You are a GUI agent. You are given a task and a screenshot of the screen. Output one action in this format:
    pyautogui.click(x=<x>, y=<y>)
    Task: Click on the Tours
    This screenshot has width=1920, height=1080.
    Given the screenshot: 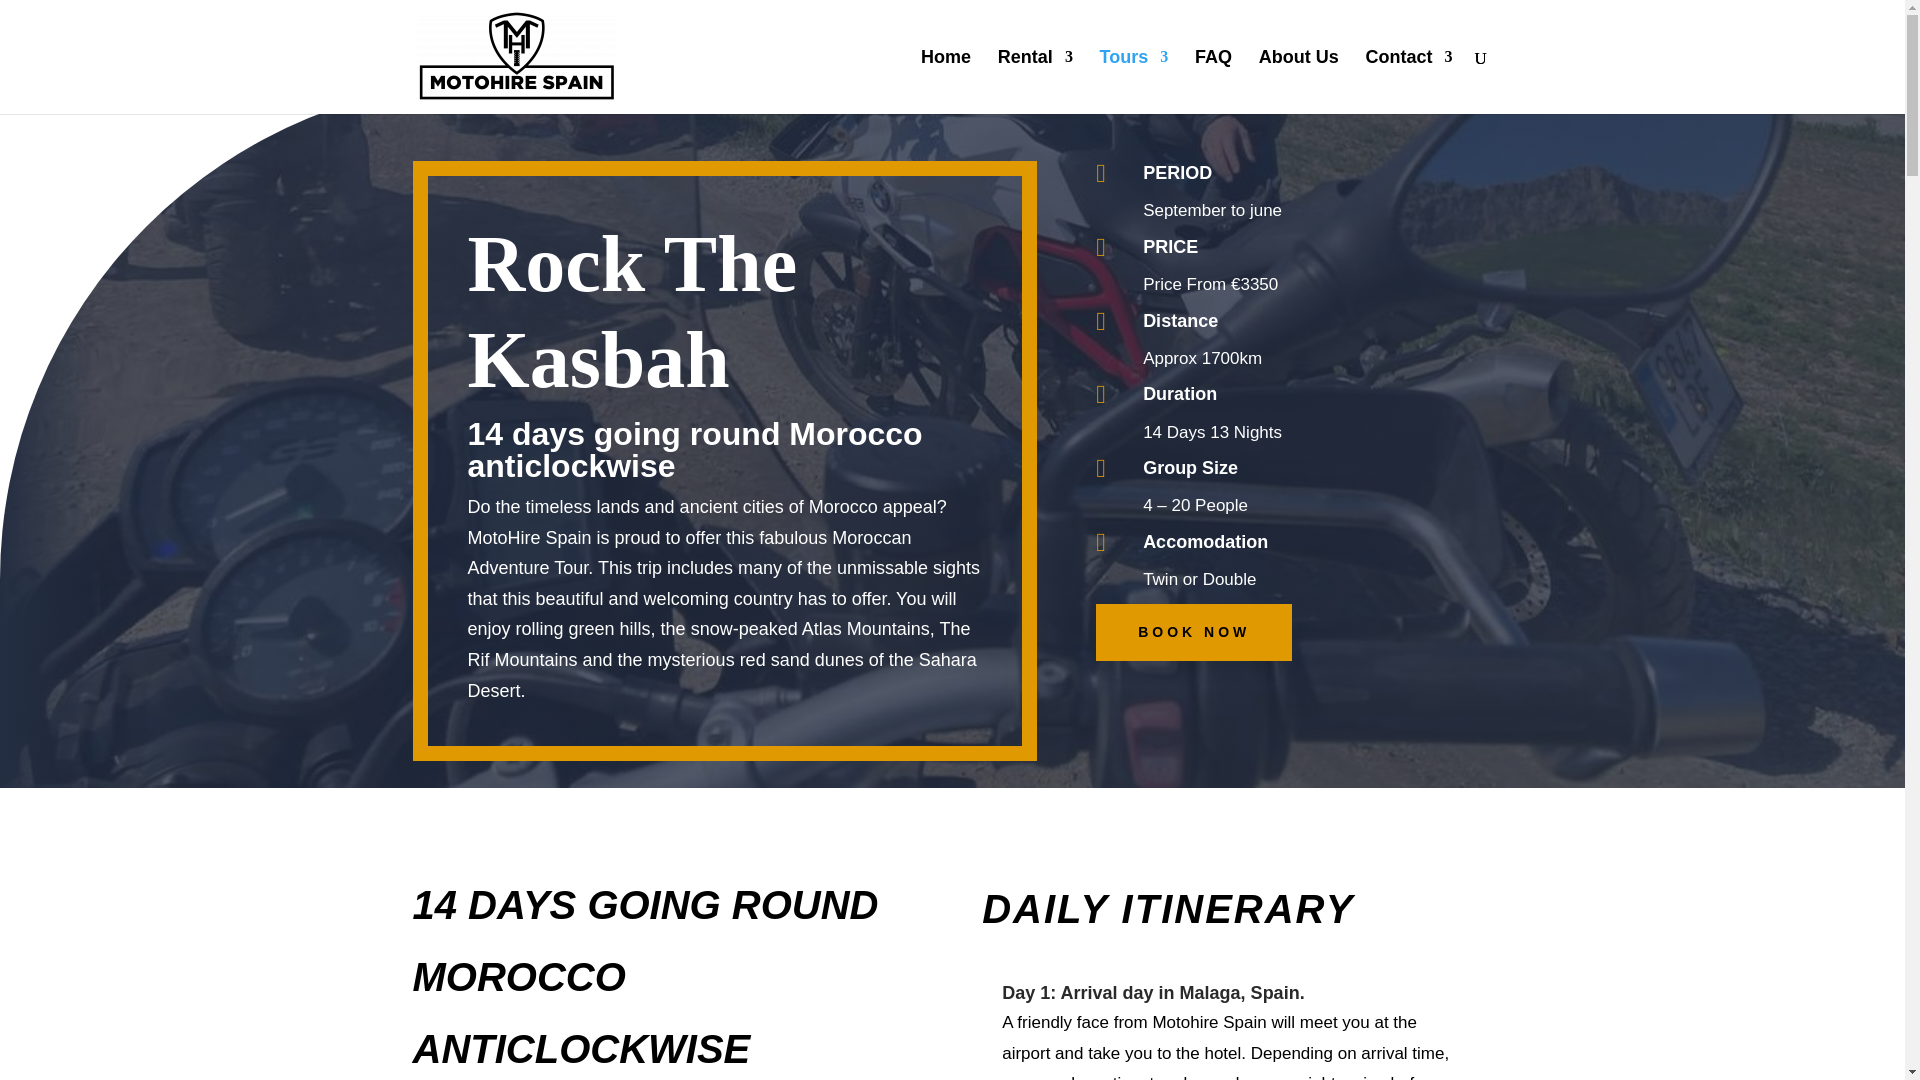 What is the action you would take?
    pyautogui.click(x=1134, y=82)
    